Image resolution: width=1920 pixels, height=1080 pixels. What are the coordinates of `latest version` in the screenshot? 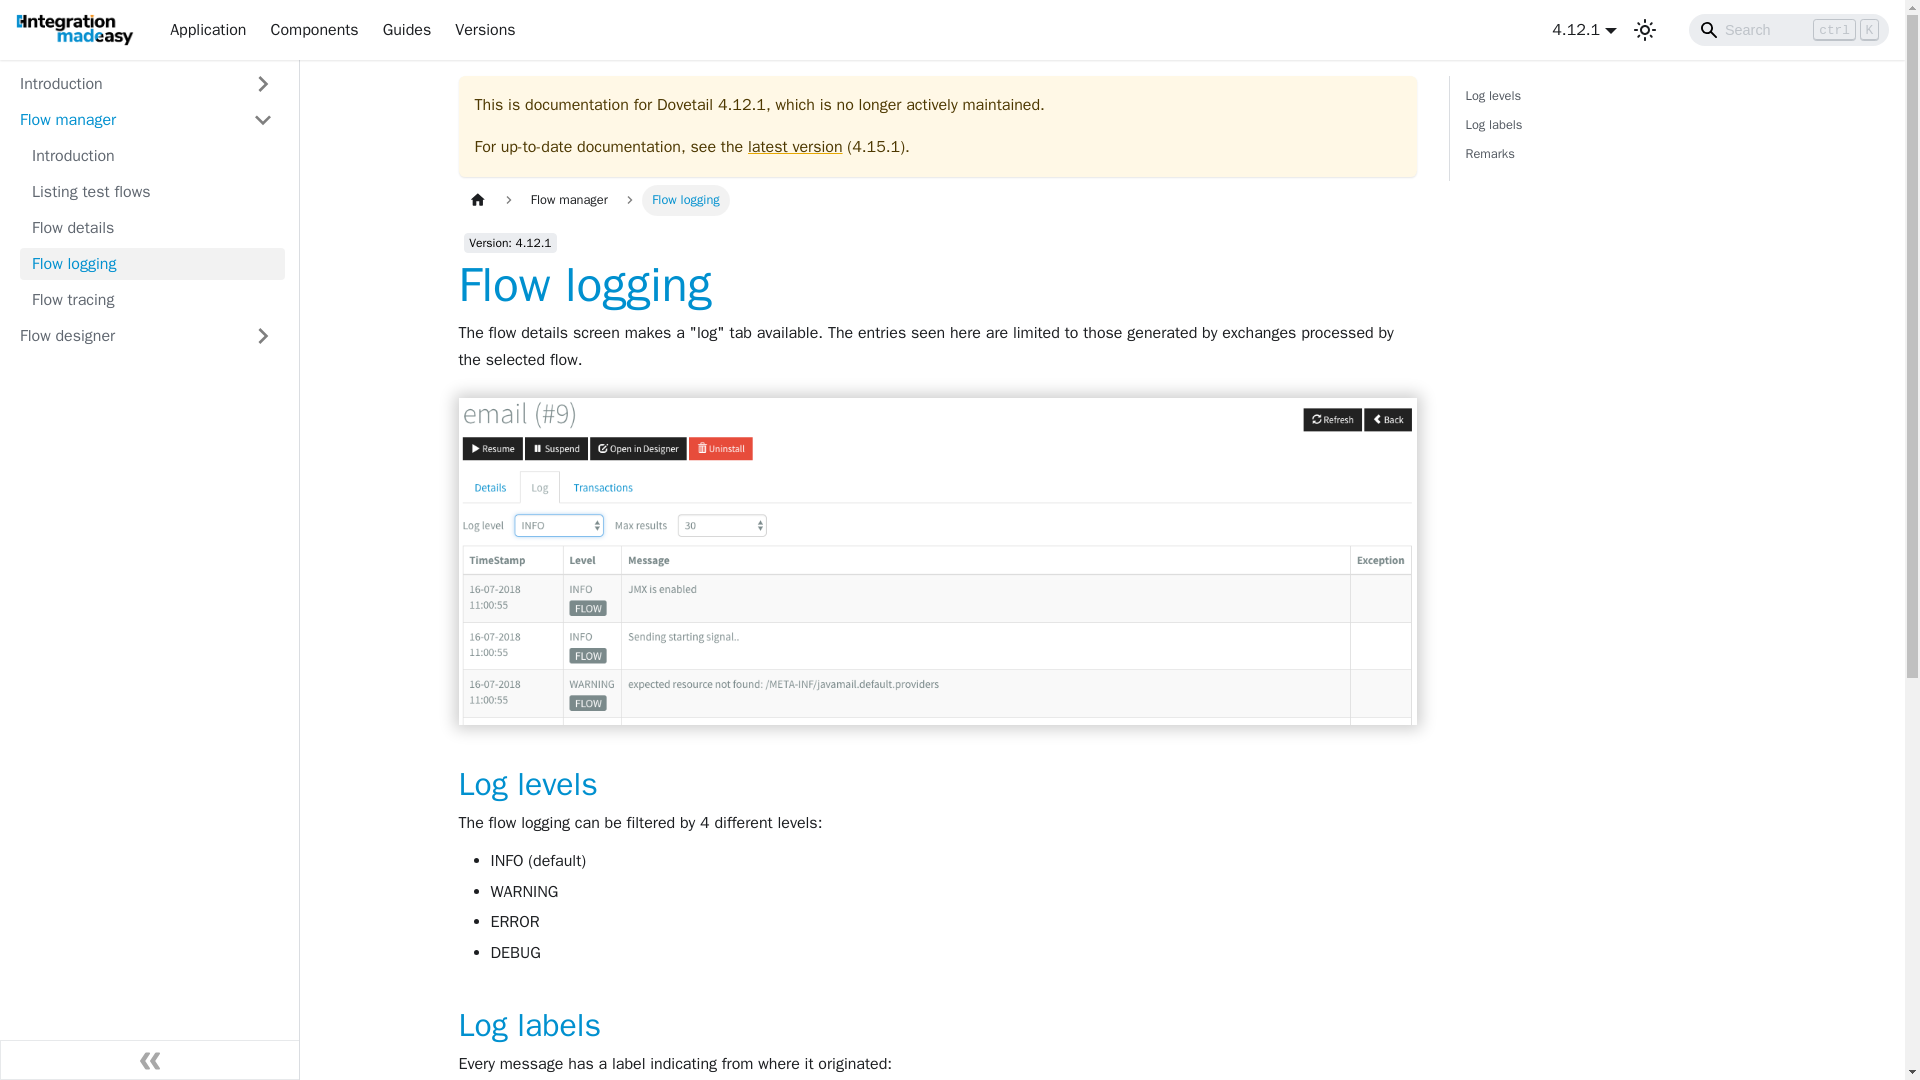 It's located at (152, 300).